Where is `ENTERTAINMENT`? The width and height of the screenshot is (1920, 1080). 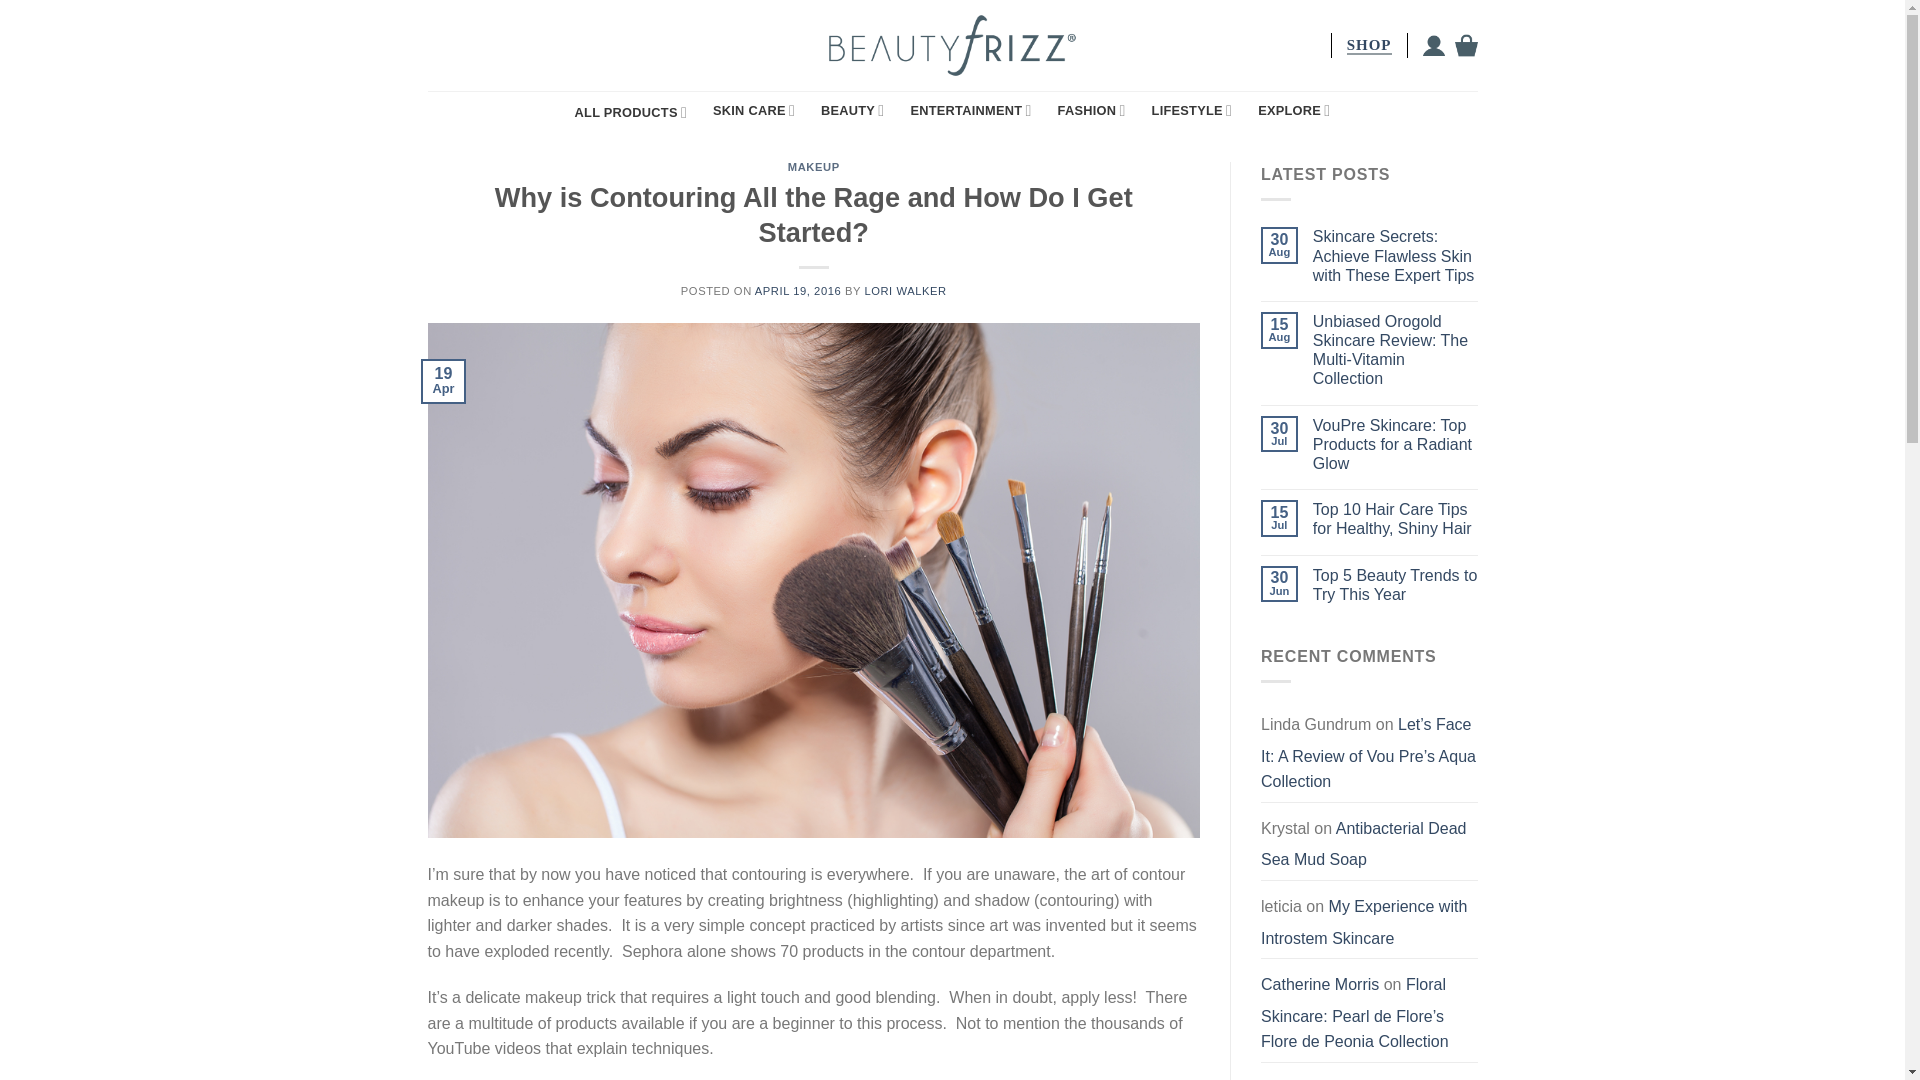 ENTERTAINMENT is located at coordinates (970, 110).